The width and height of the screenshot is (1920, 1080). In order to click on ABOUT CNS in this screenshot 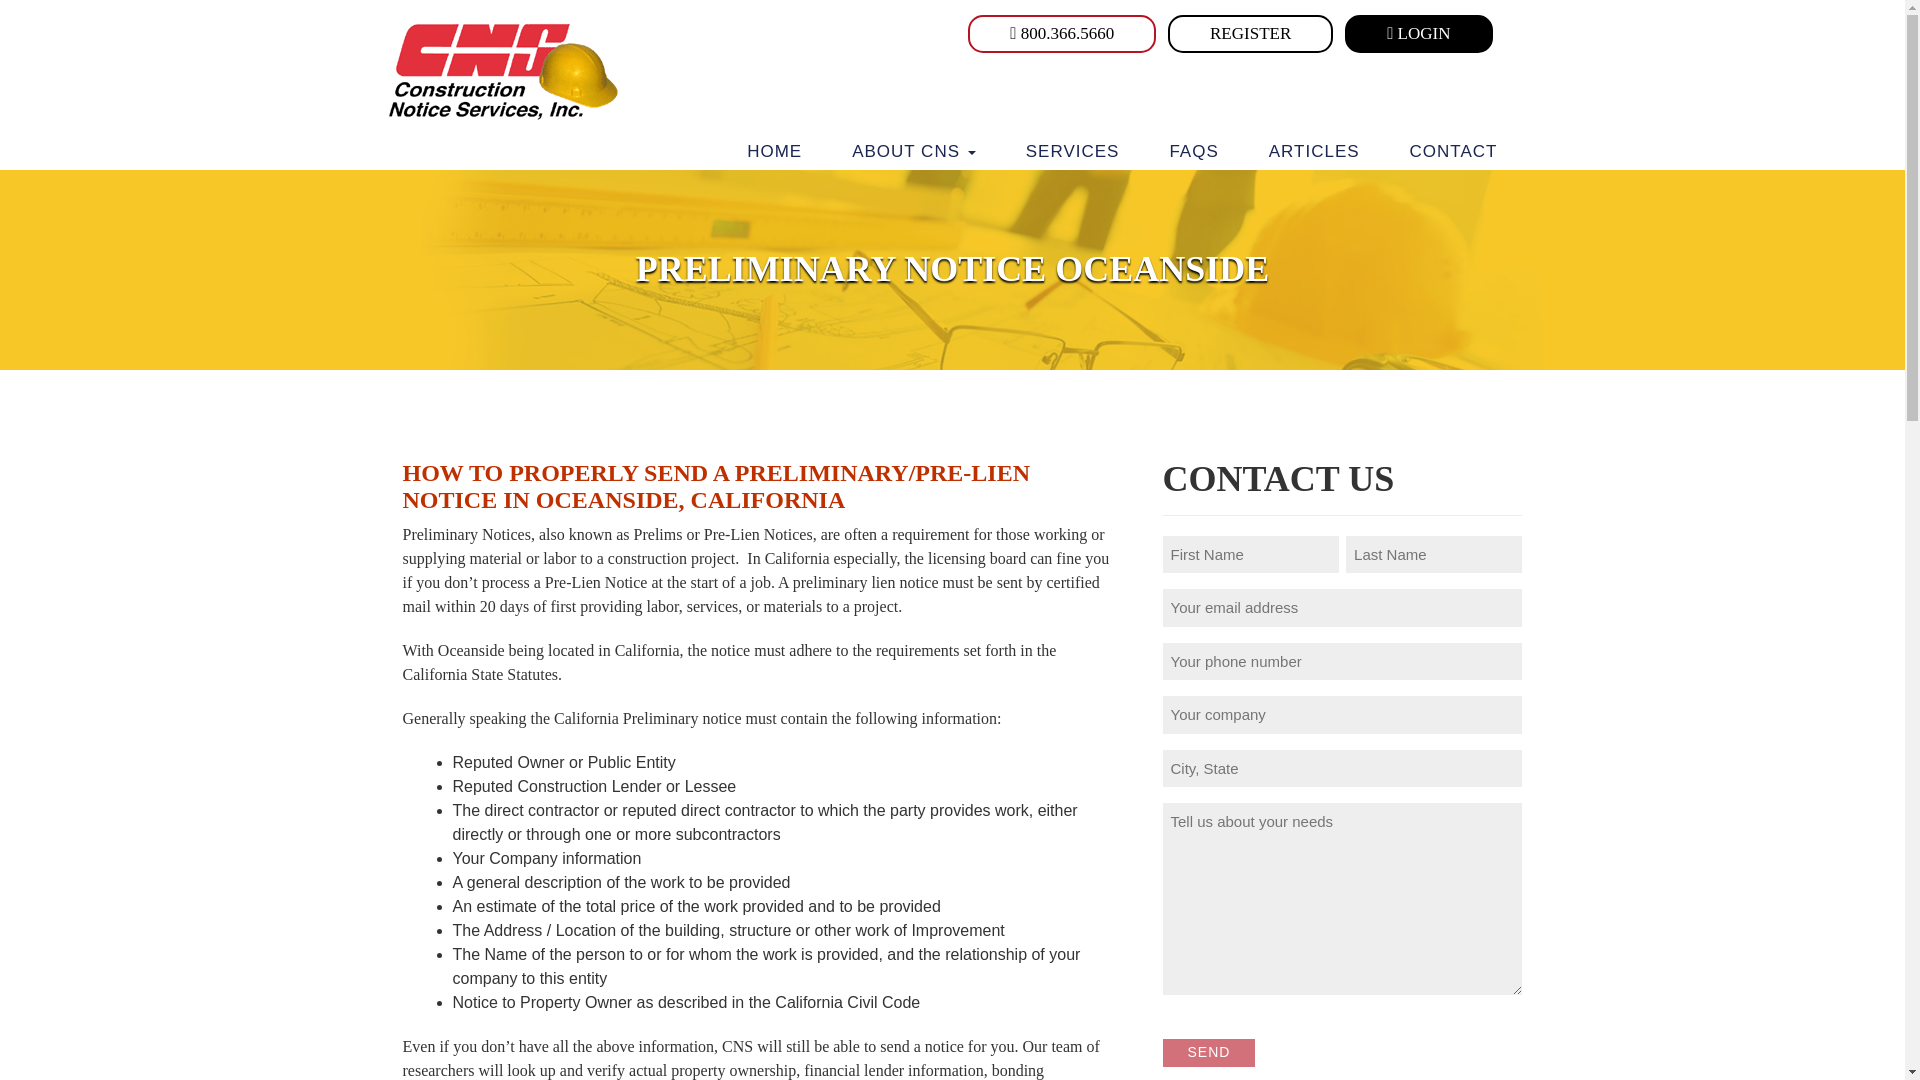, I will do `click(914, 151)`.